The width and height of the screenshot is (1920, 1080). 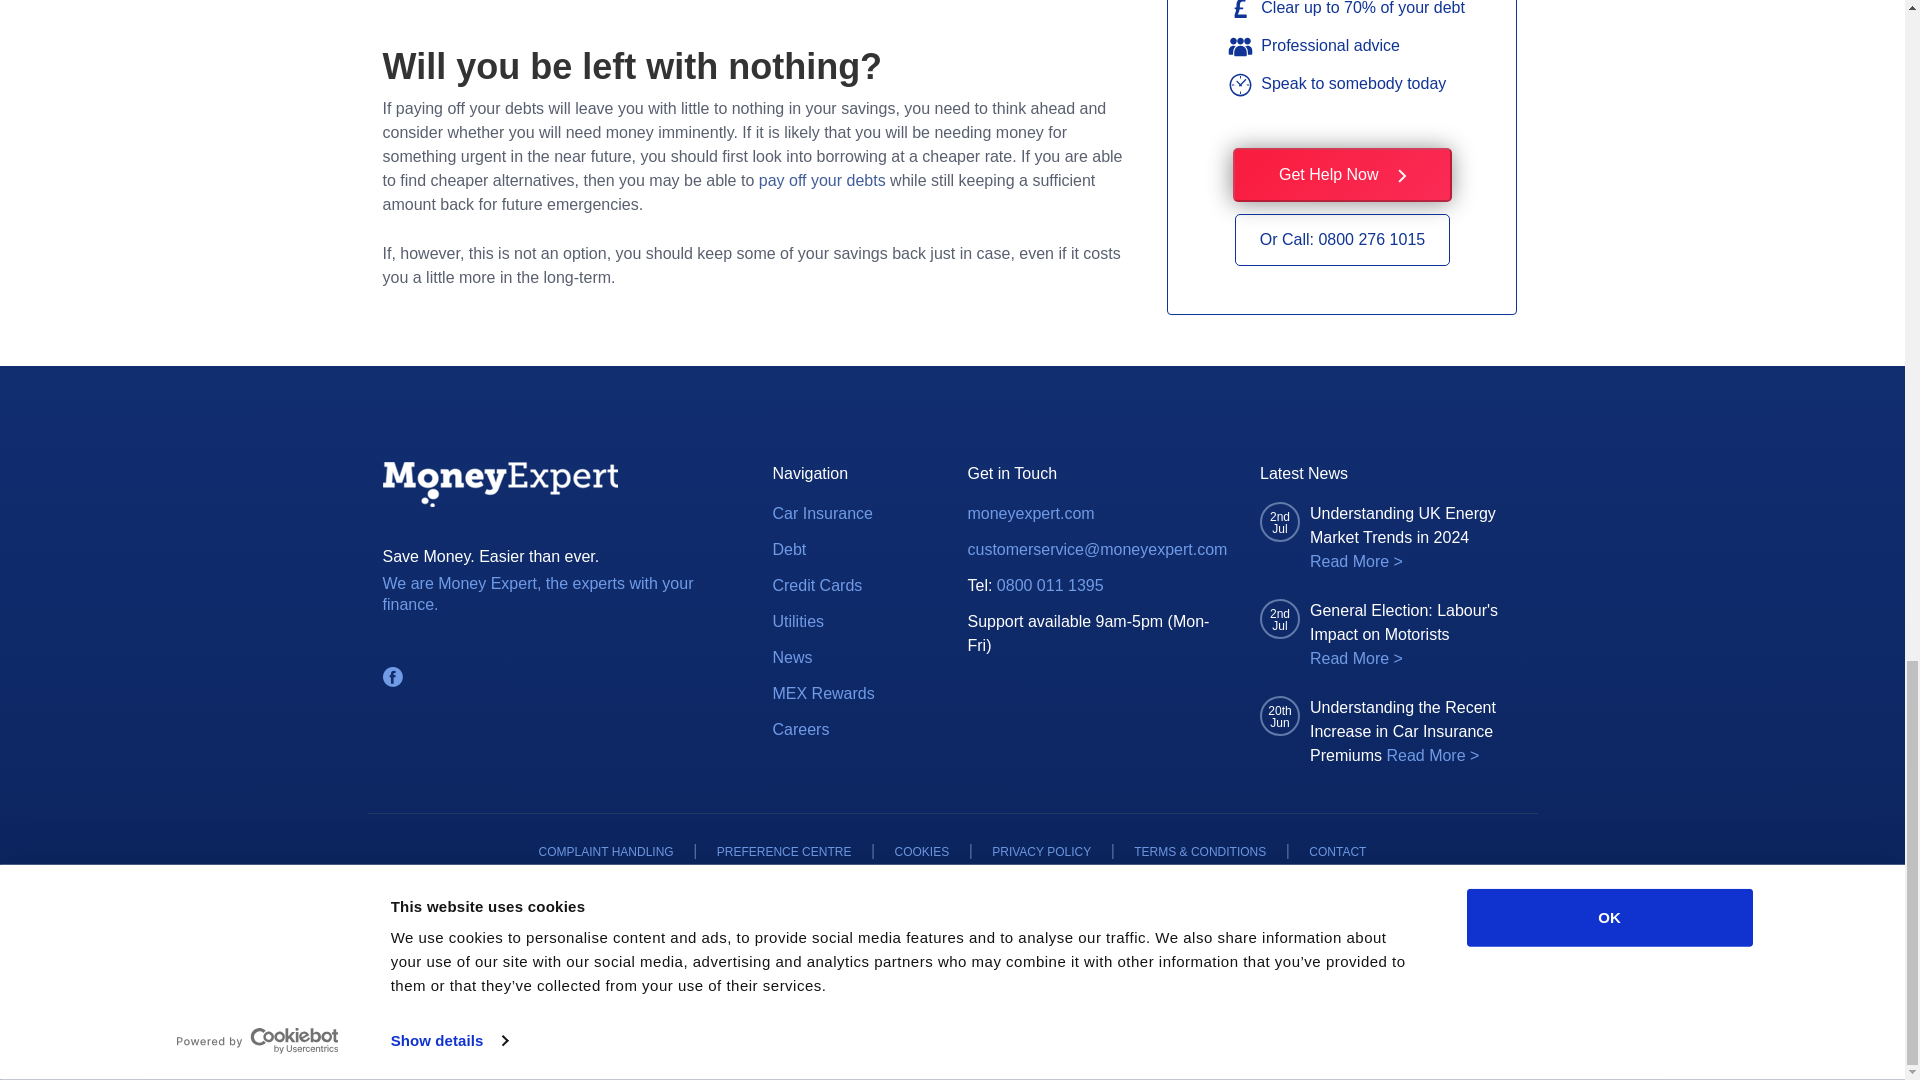 What do you see at coordinates (816, 586) in the screenshot?
I see `Credit Cards` at bounding box center [816, 586].